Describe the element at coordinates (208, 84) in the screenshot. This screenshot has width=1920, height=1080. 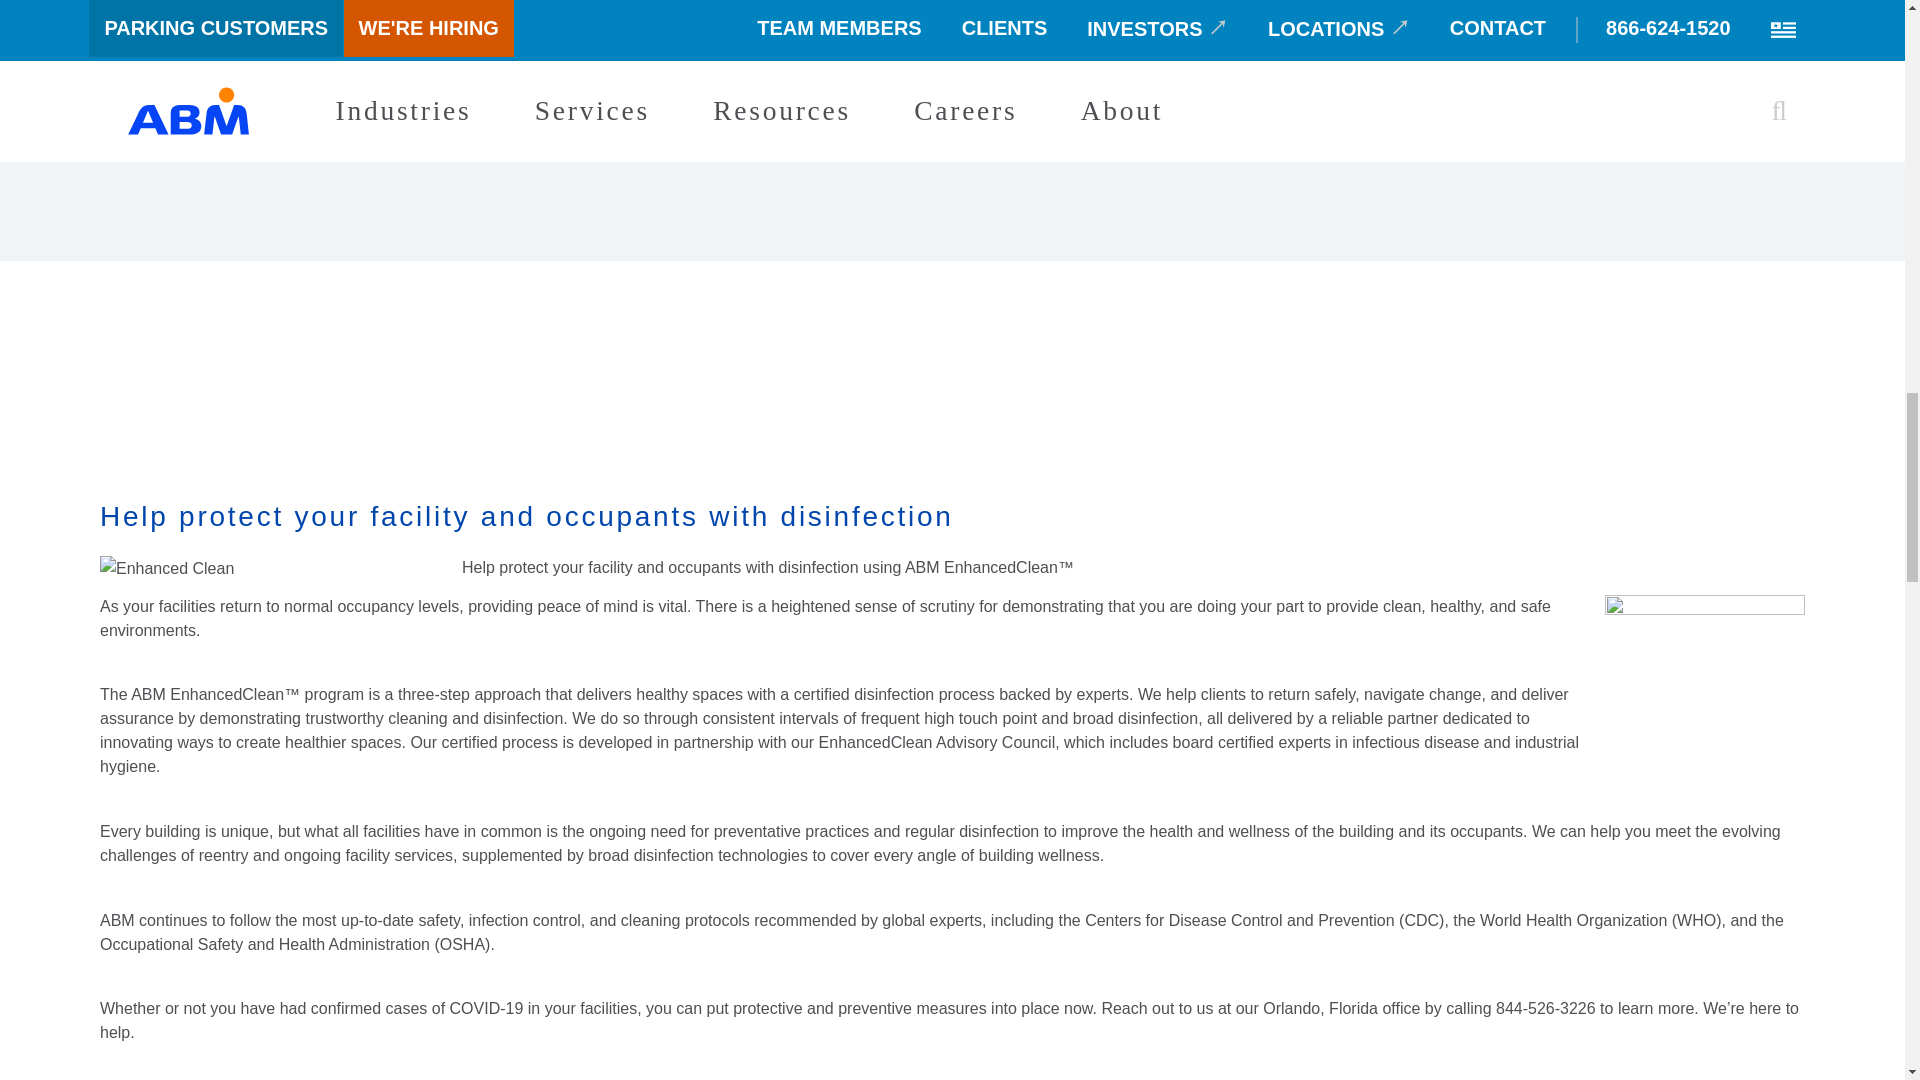
I see `Facilities Engineering Services in Orlando, FL` at that location.